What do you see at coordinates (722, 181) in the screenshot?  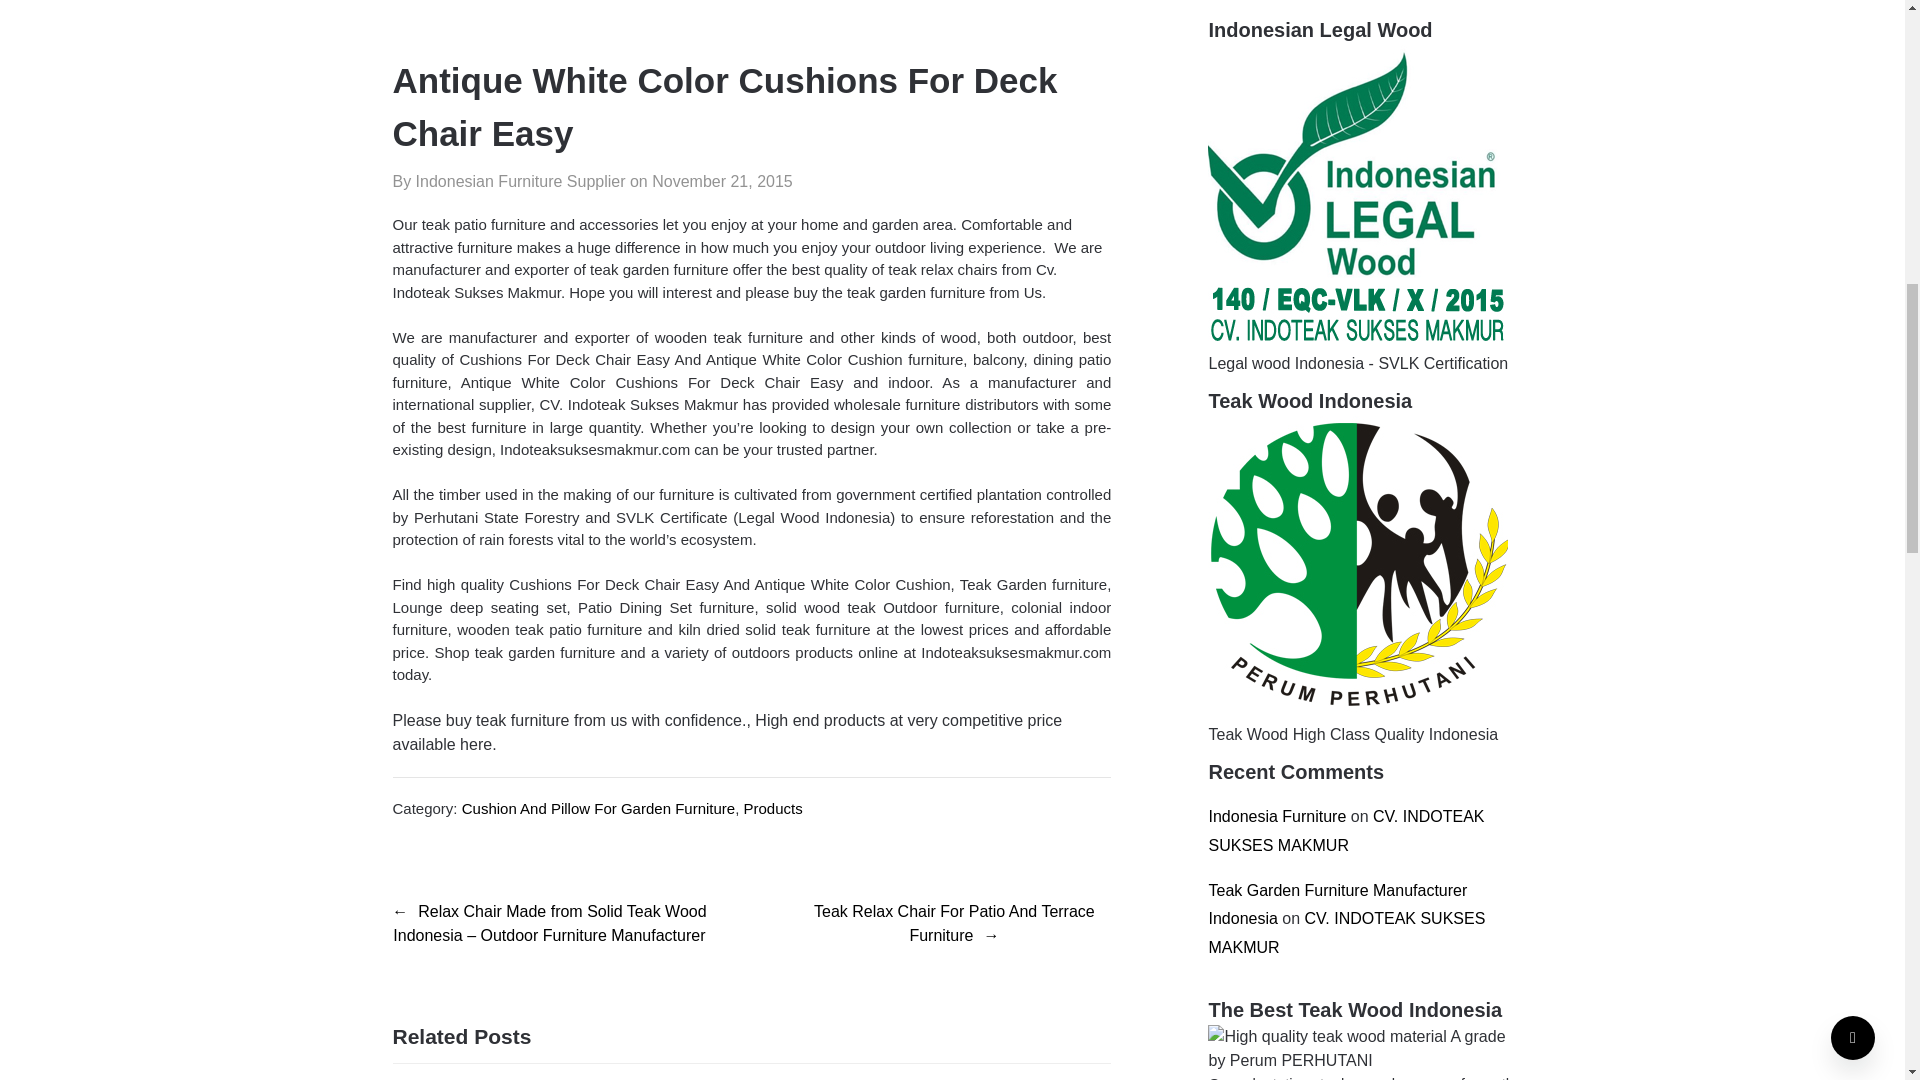 I see `November 21, 2015` at bounding box center [722, 181].